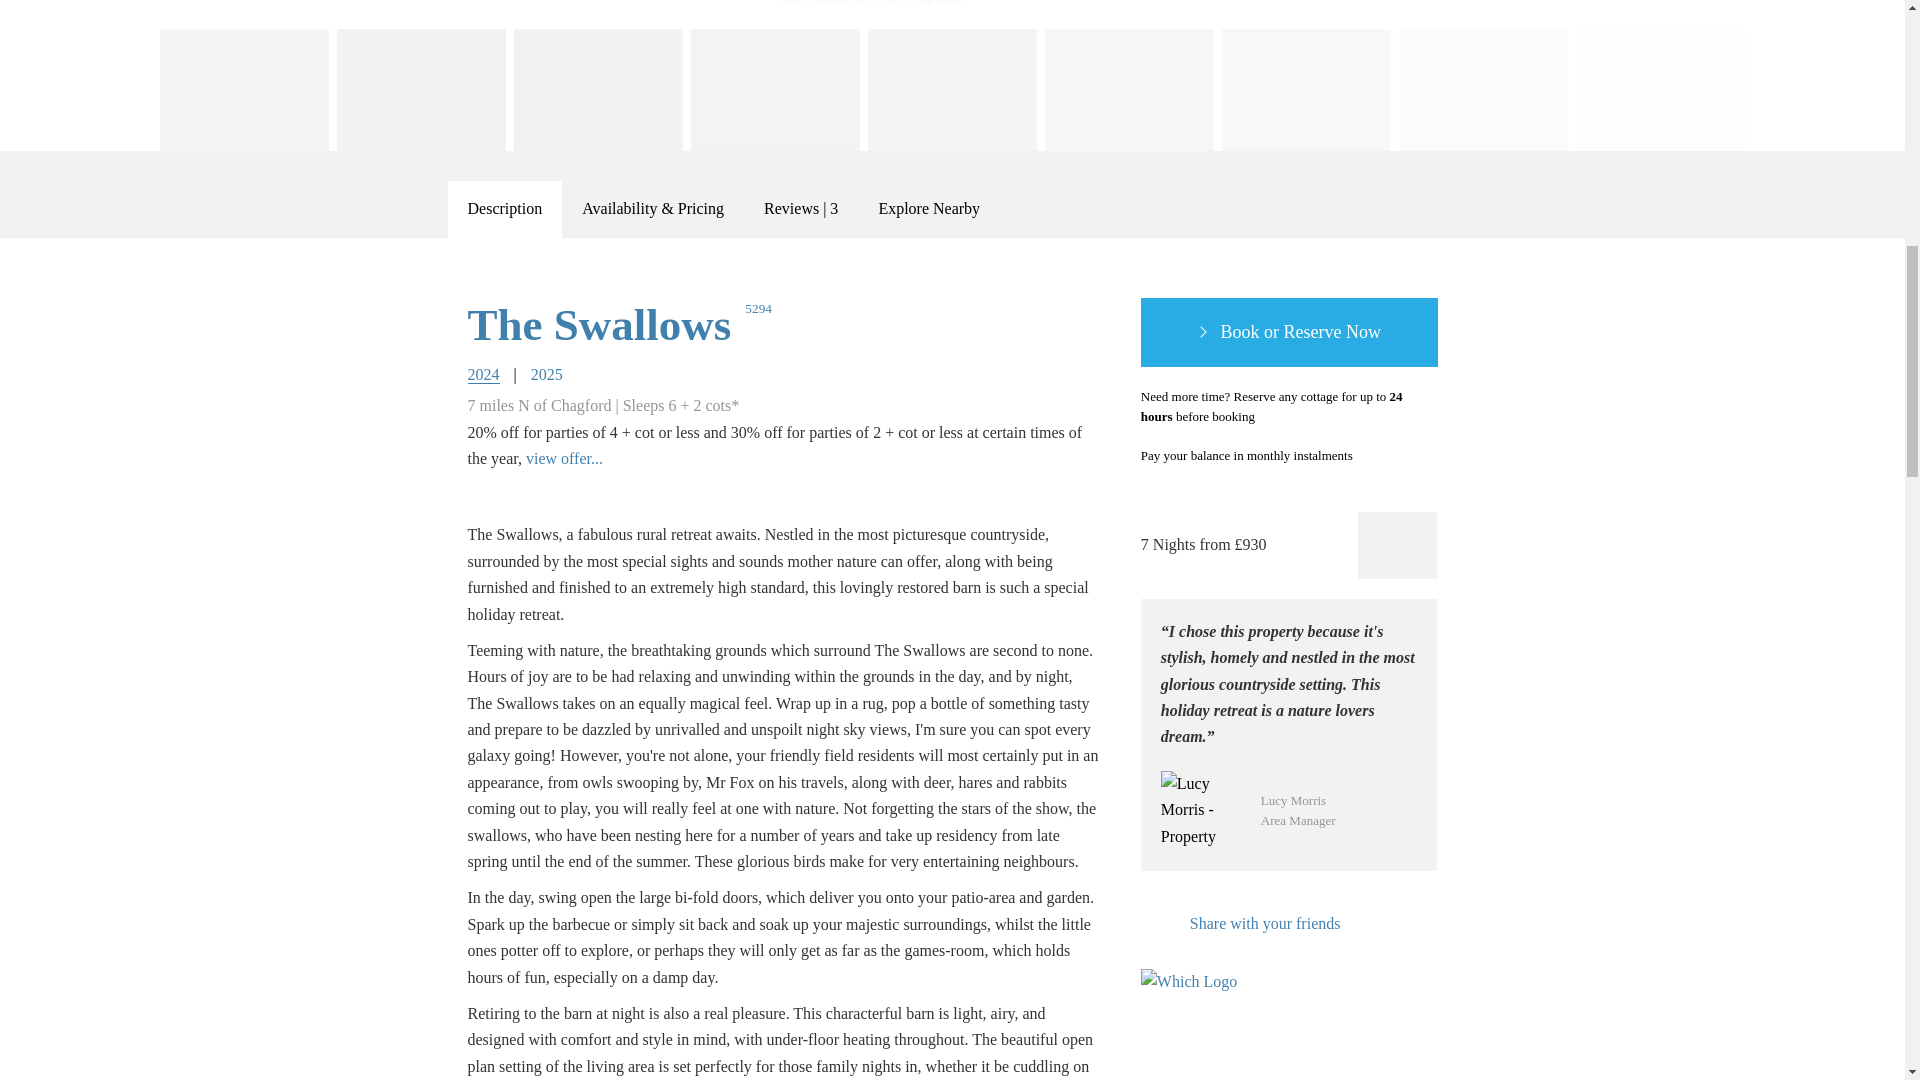 This screenshot has height=1080, width=1920. I want to click on Description, so click(504, 208).